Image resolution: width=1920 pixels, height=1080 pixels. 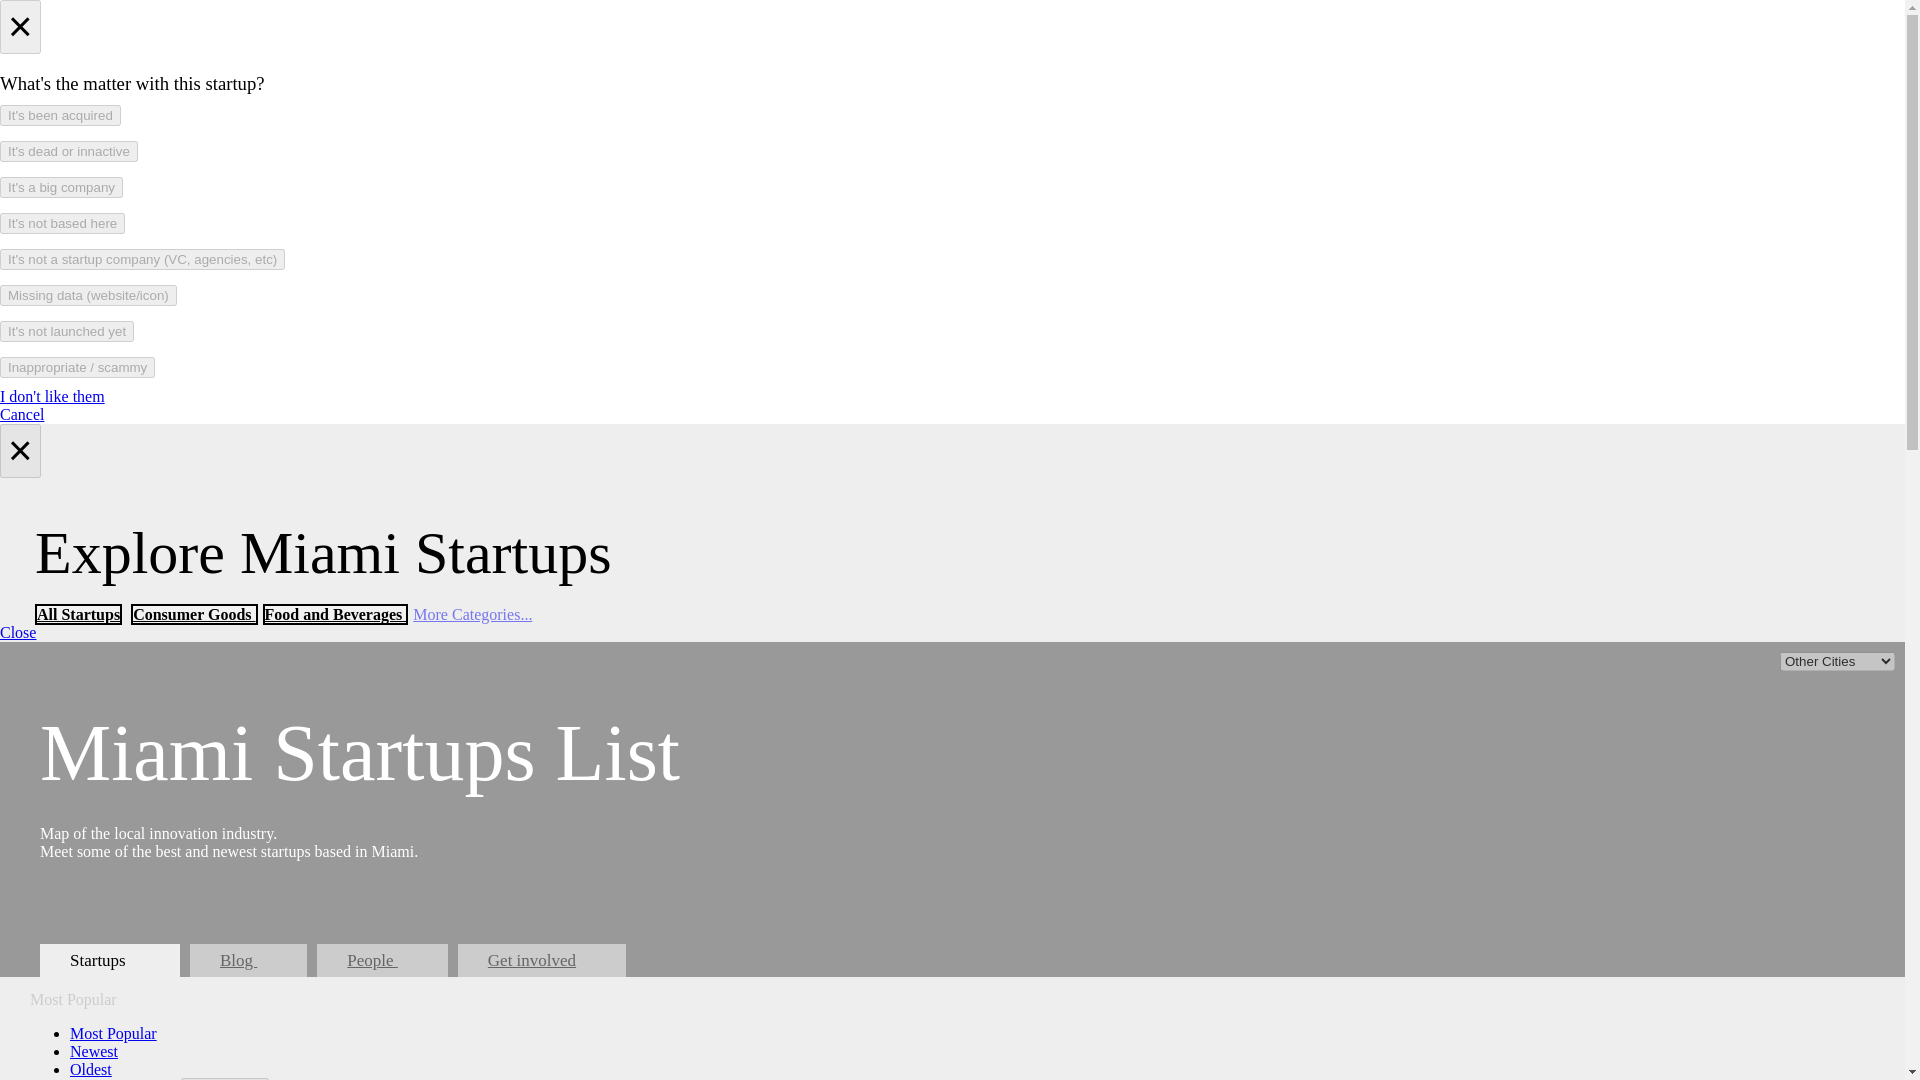 I want to click on It's a big company, so click(x=61, y=187).